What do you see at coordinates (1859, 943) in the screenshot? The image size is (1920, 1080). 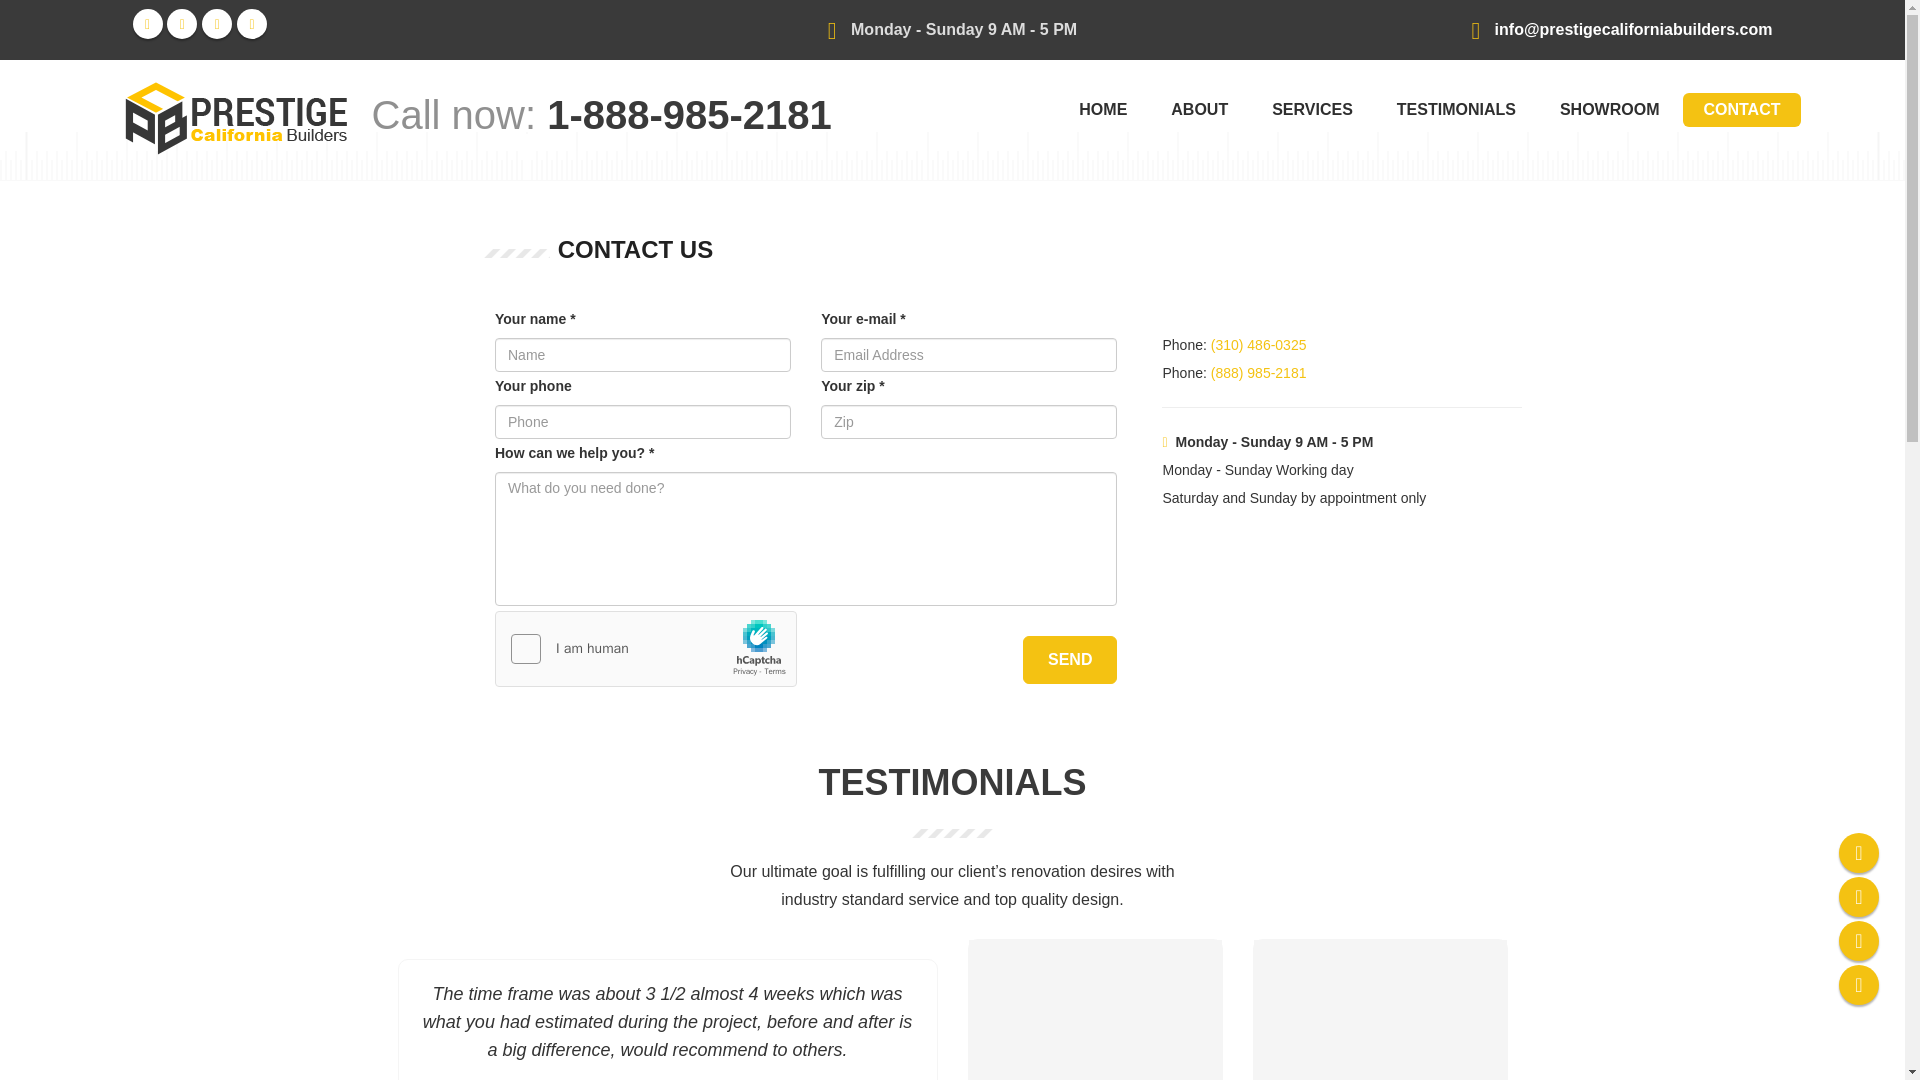 I see `Pinterest` at bounding box center [1859, 943].